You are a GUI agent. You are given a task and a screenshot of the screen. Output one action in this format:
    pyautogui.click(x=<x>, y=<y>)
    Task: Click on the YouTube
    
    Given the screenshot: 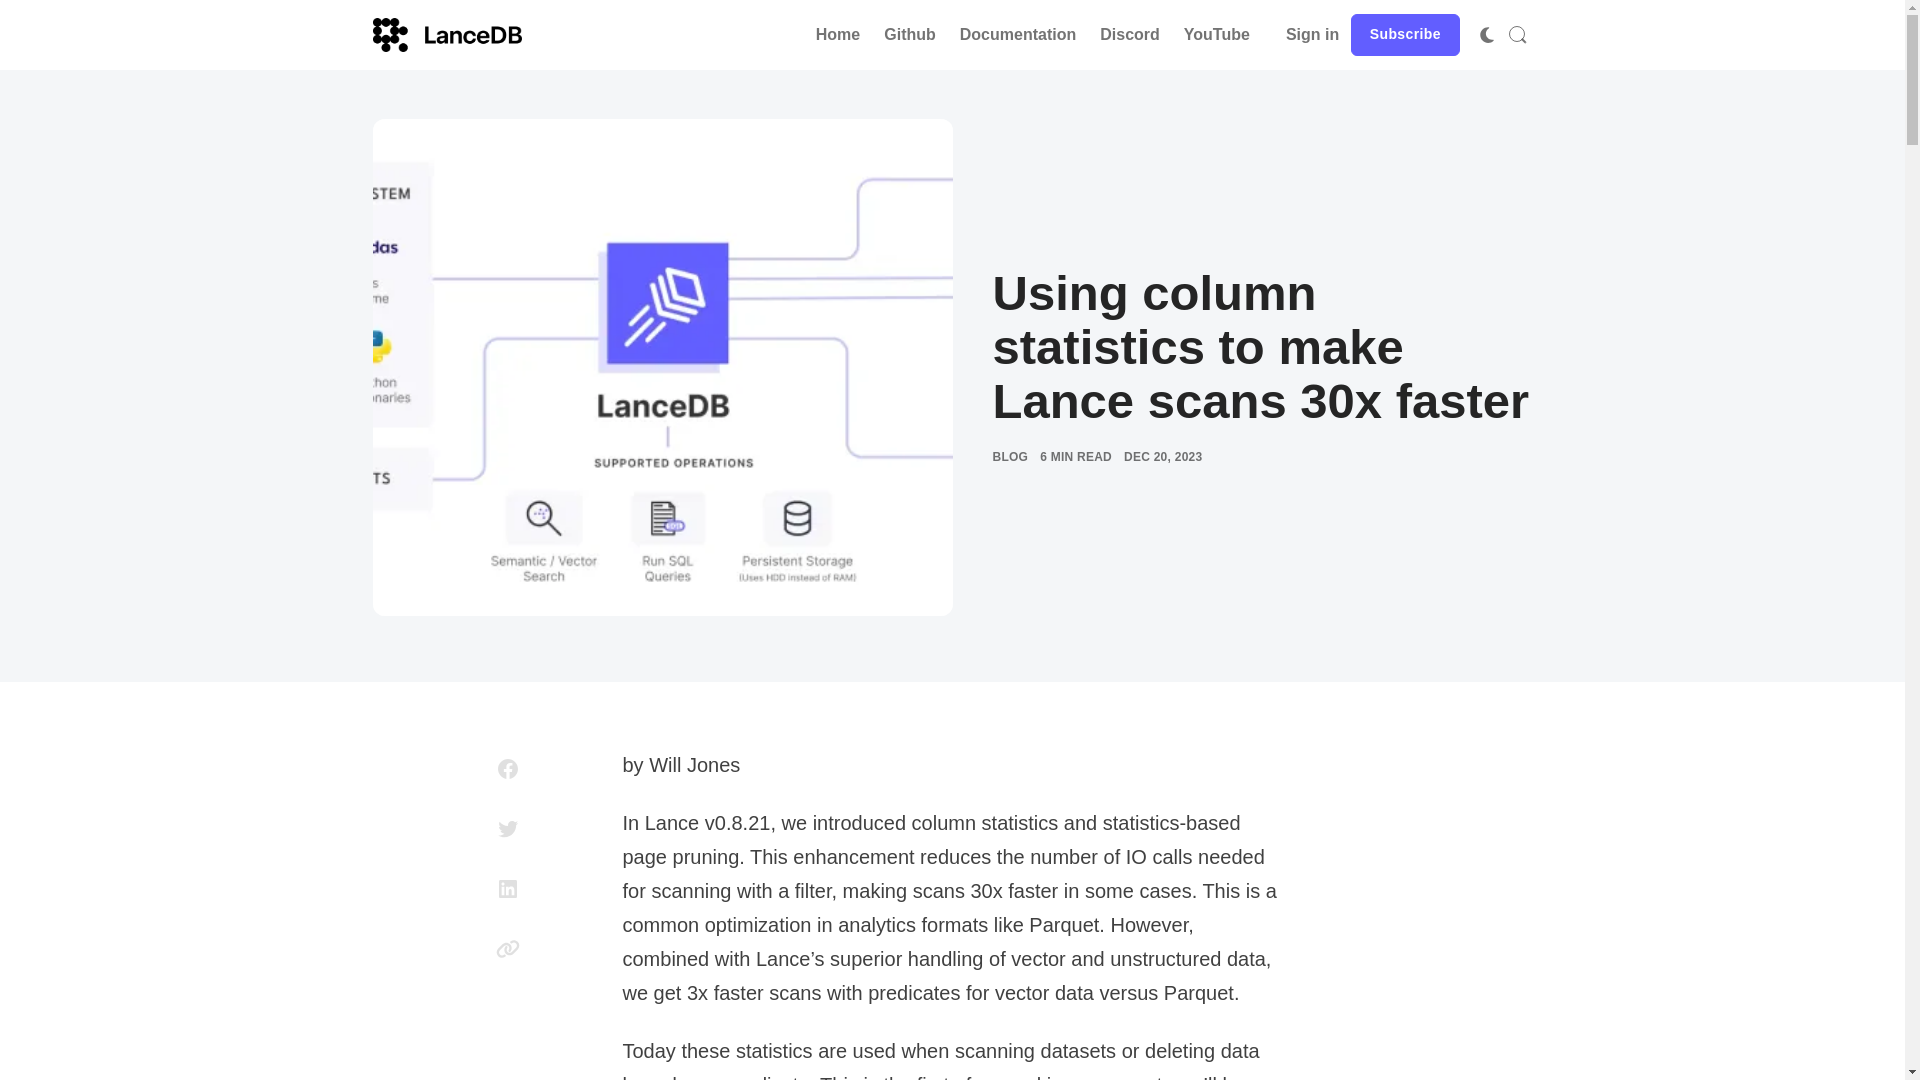 What is the action you would take?
    pyautogui.click(x=1216, y=35)
    